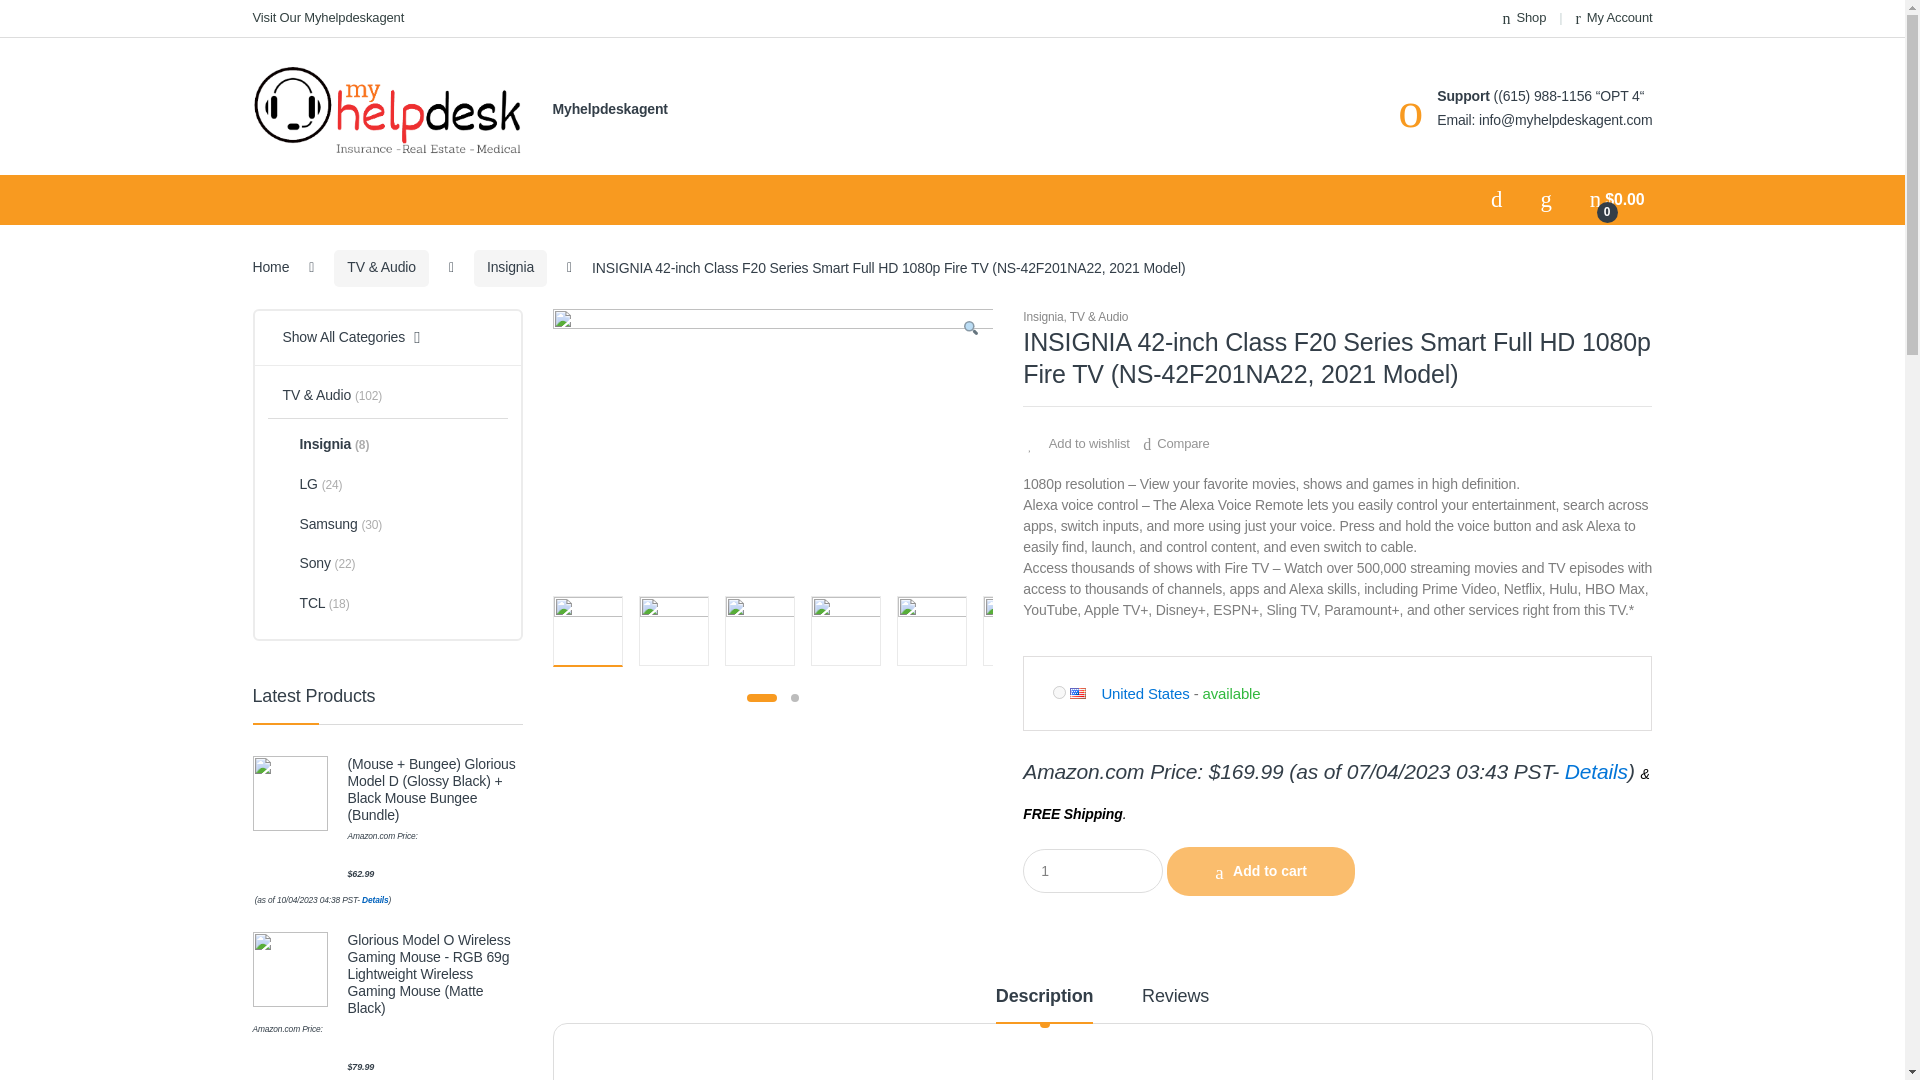 This screenshot has width=1920, height=1080. Describe the element at coordinates (1093, 870) in the screenshot. I see `1` at that location.